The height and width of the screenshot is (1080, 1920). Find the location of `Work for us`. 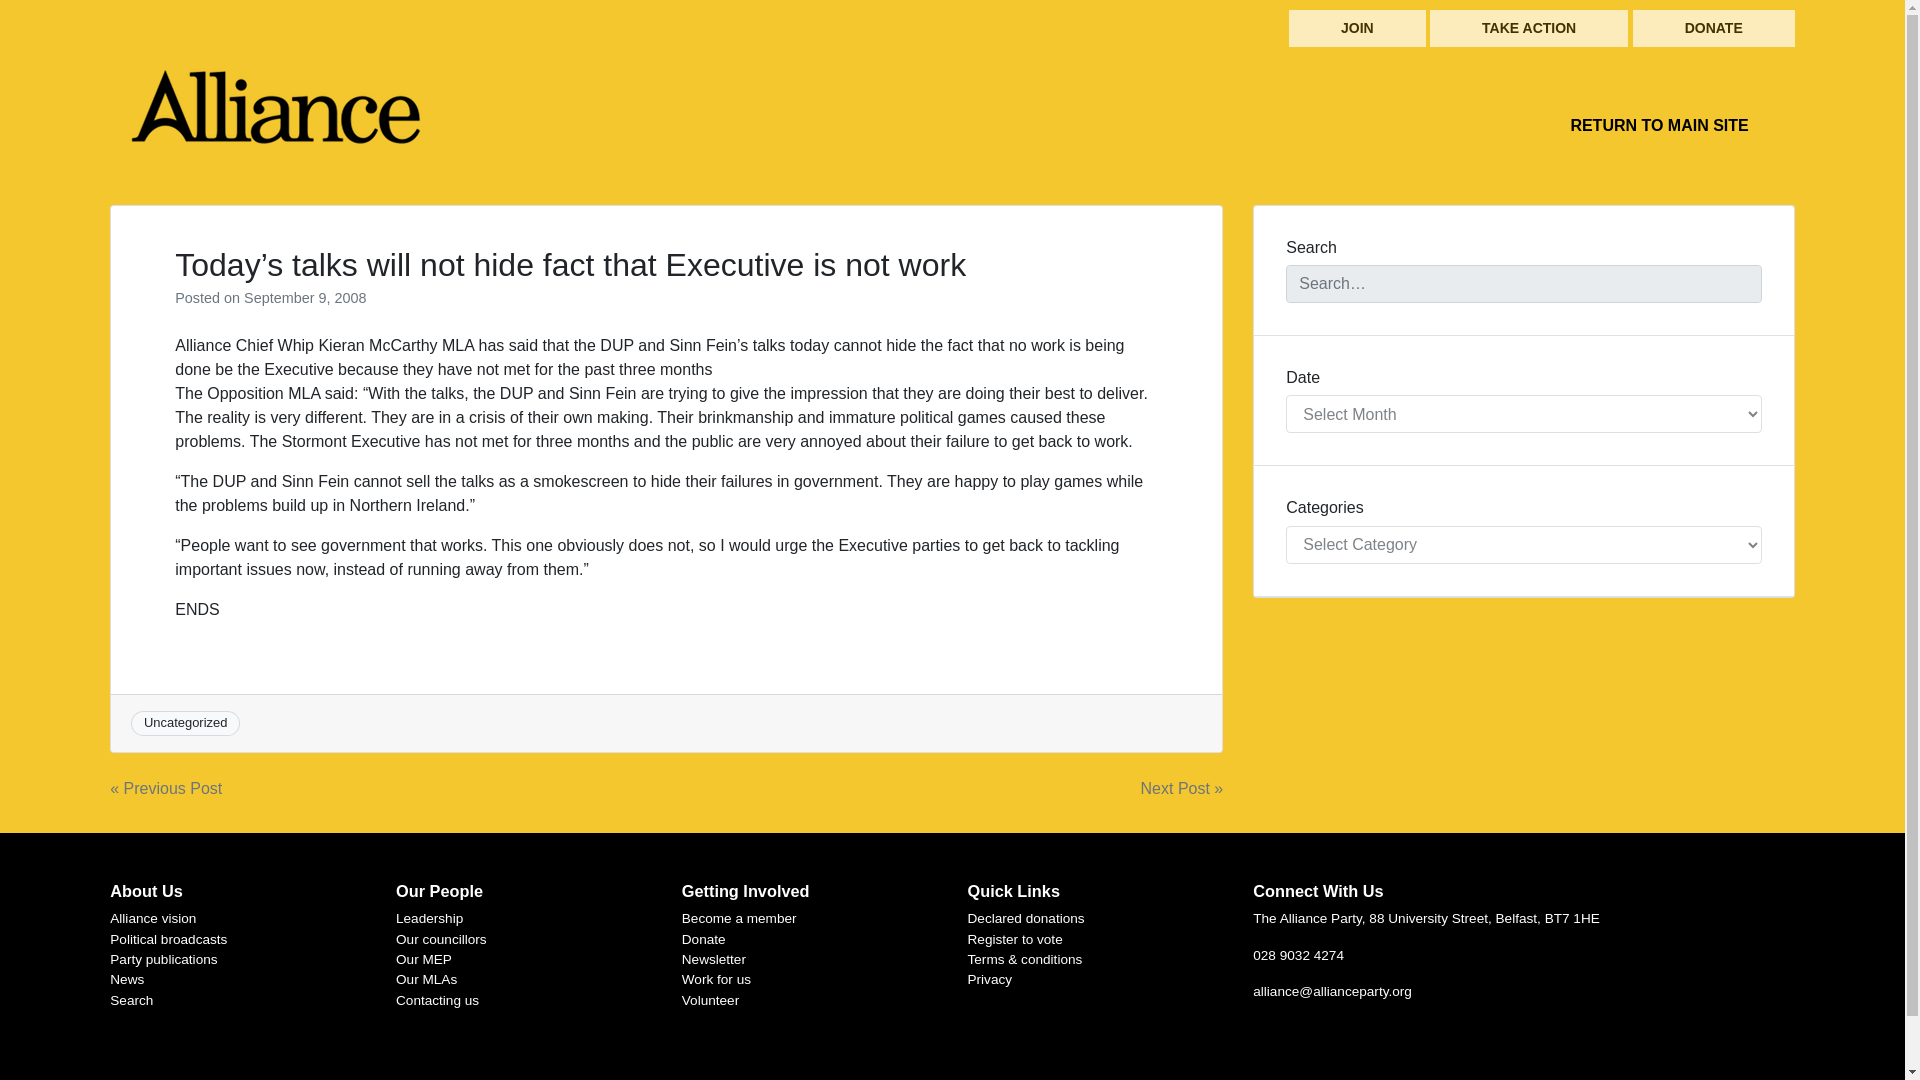

Work for us is located at coordinates (716, 980).